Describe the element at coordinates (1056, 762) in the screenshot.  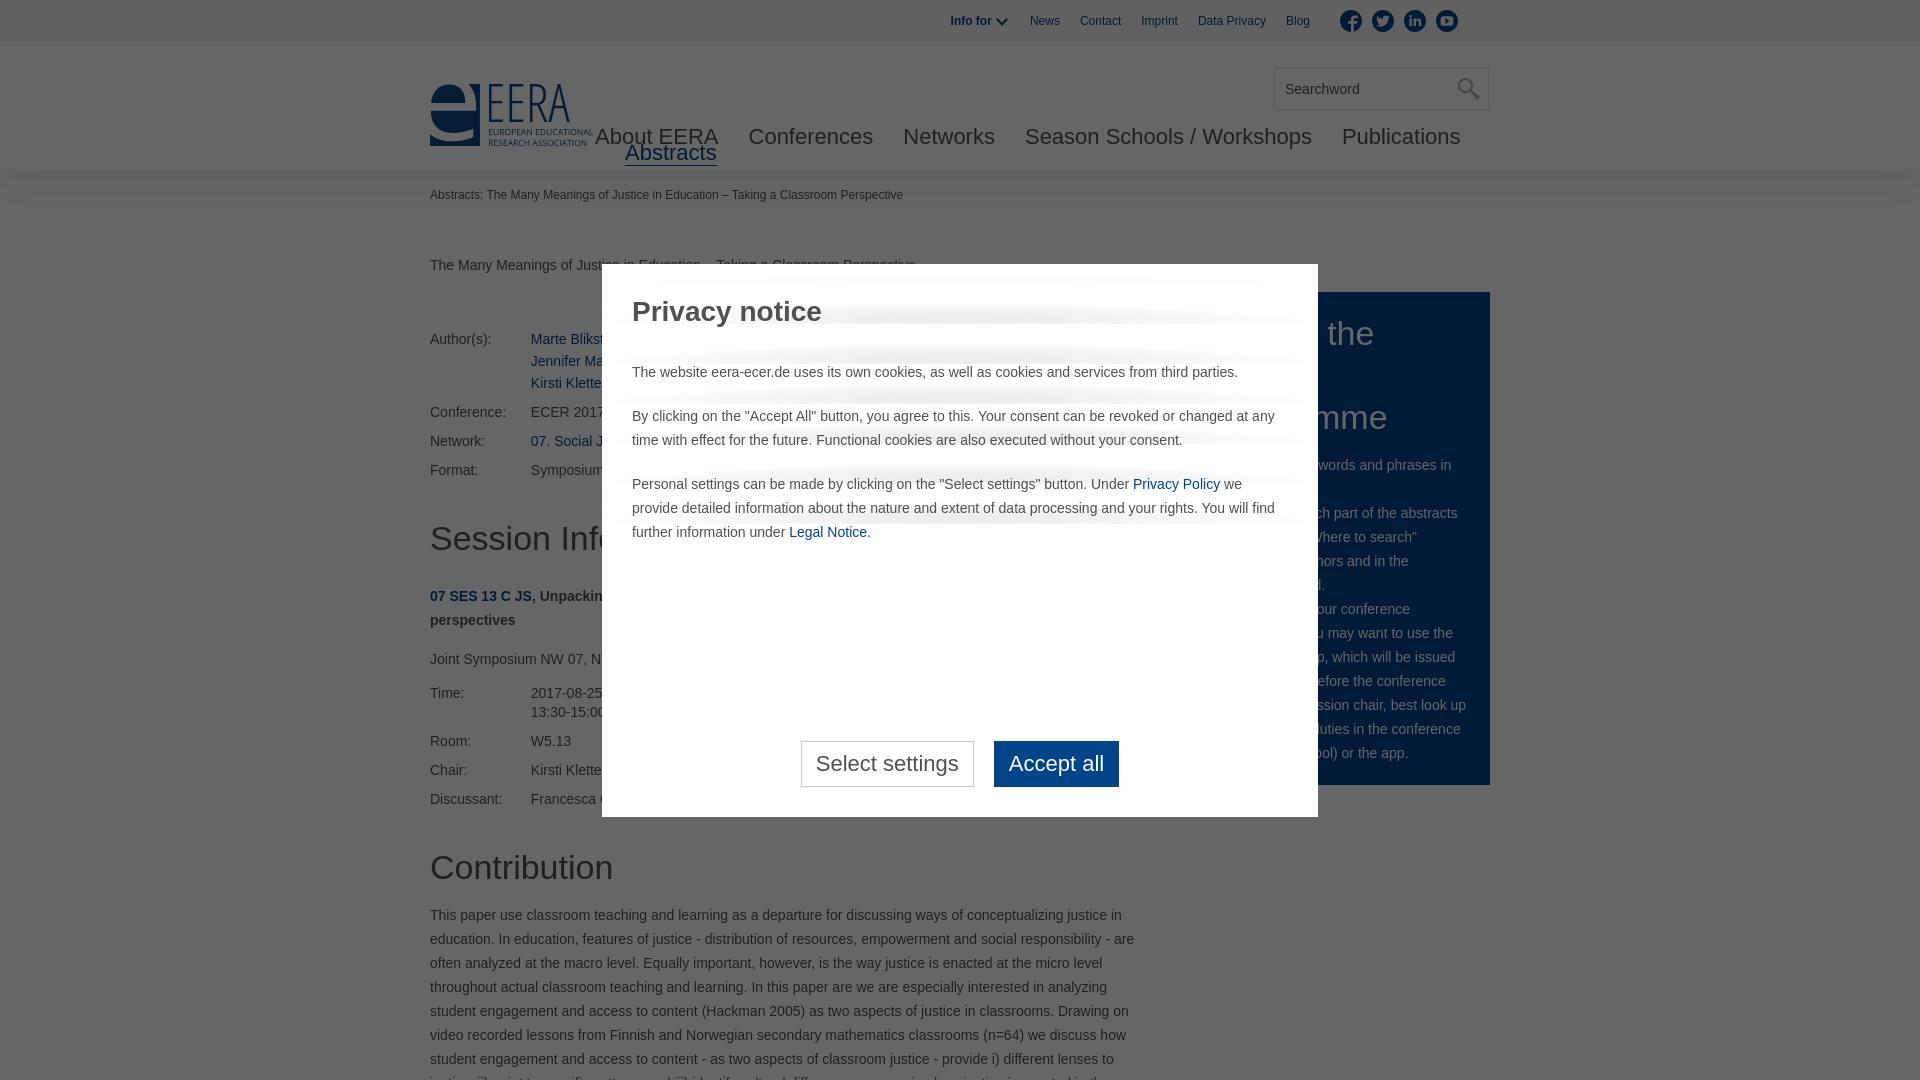
I see `Accept all` at that location.